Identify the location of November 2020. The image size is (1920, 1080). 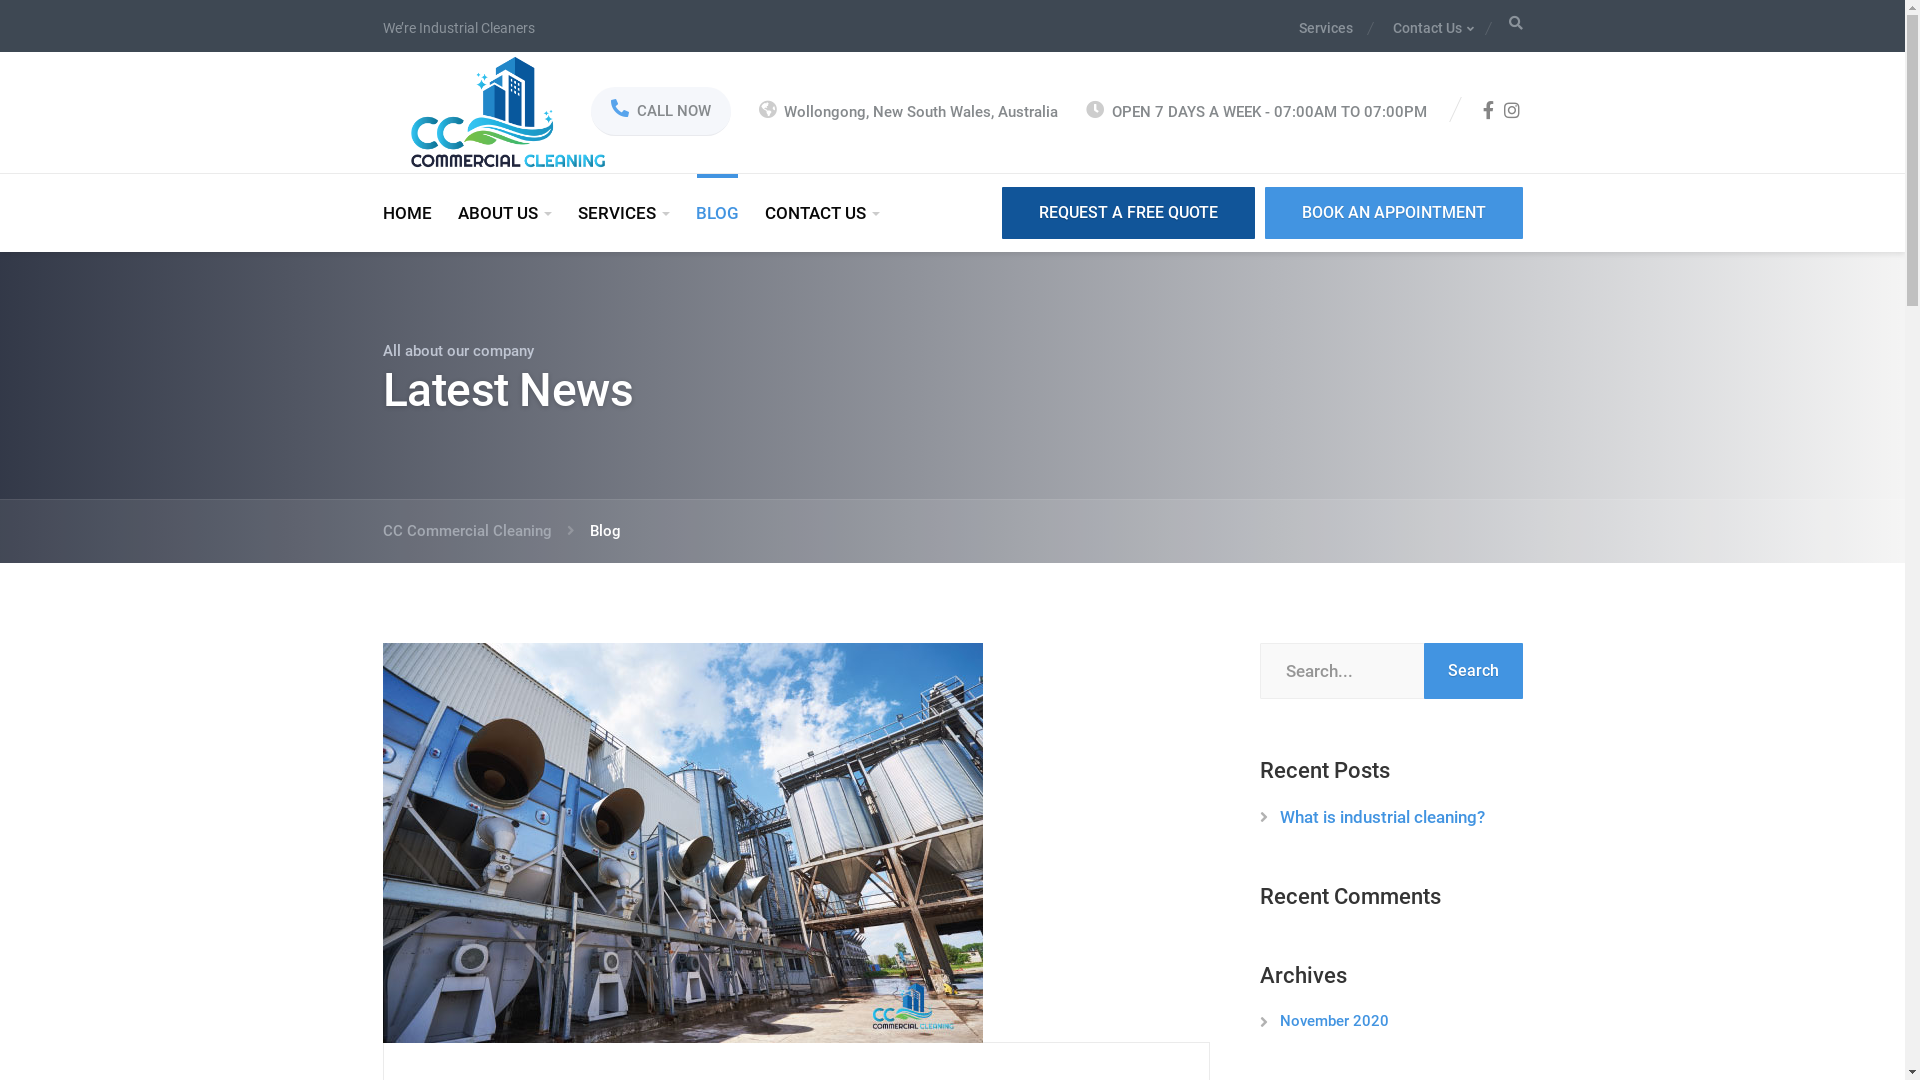
(1334, 1021).